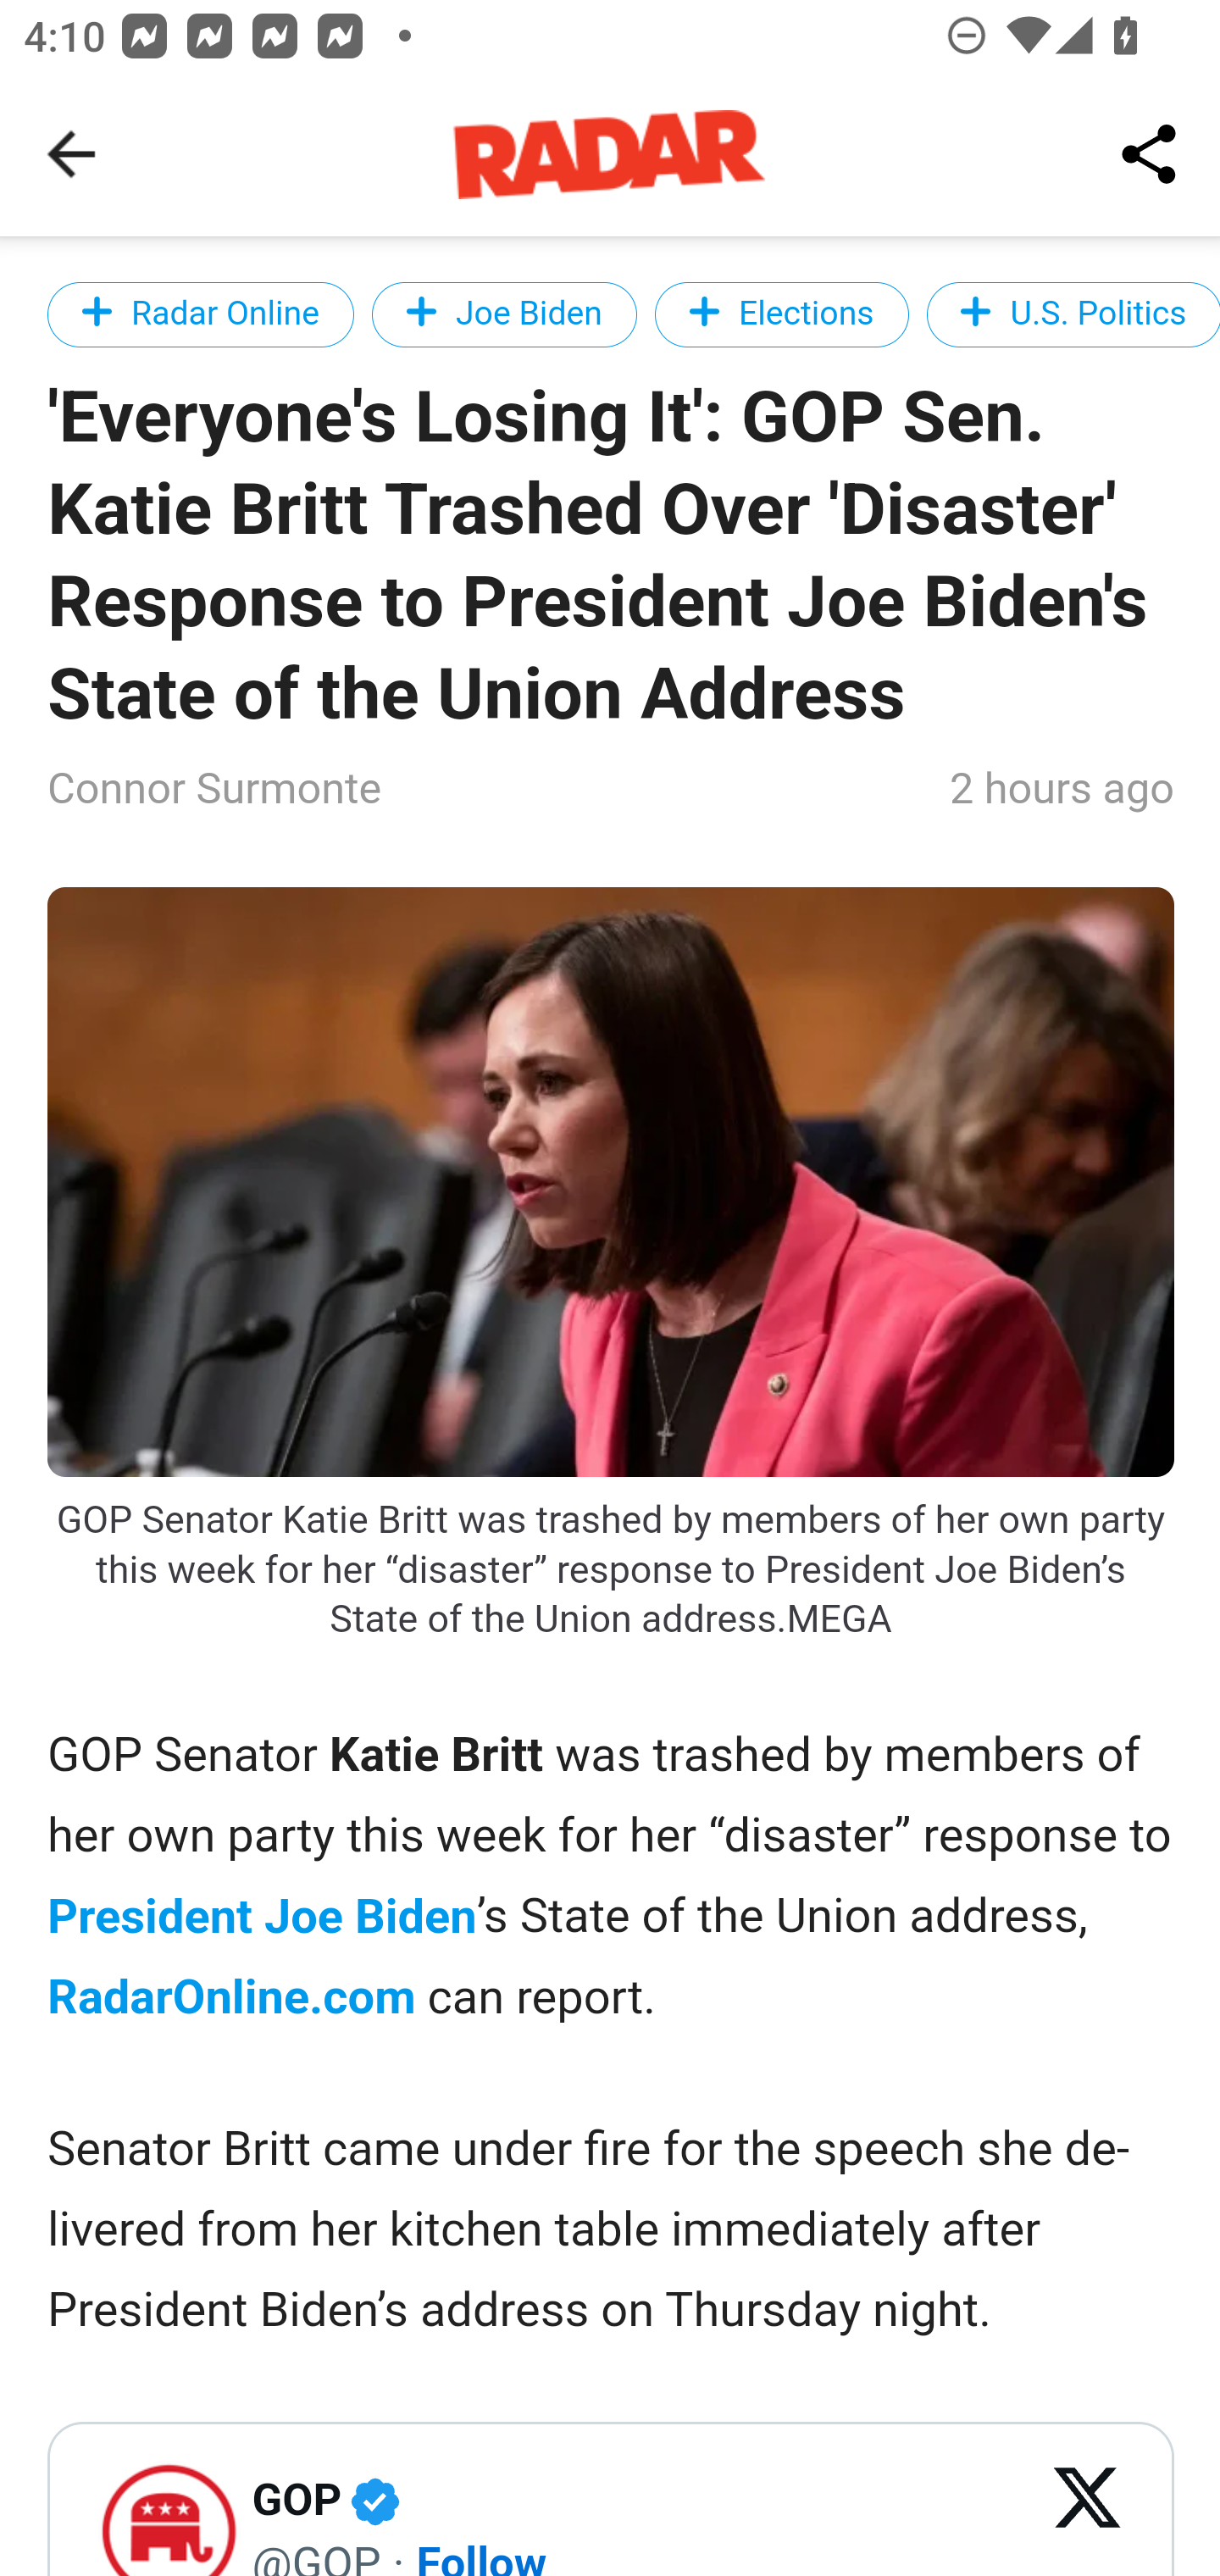  I want to click on GOP Verified account GOP Verified account, so click(398, 2501).